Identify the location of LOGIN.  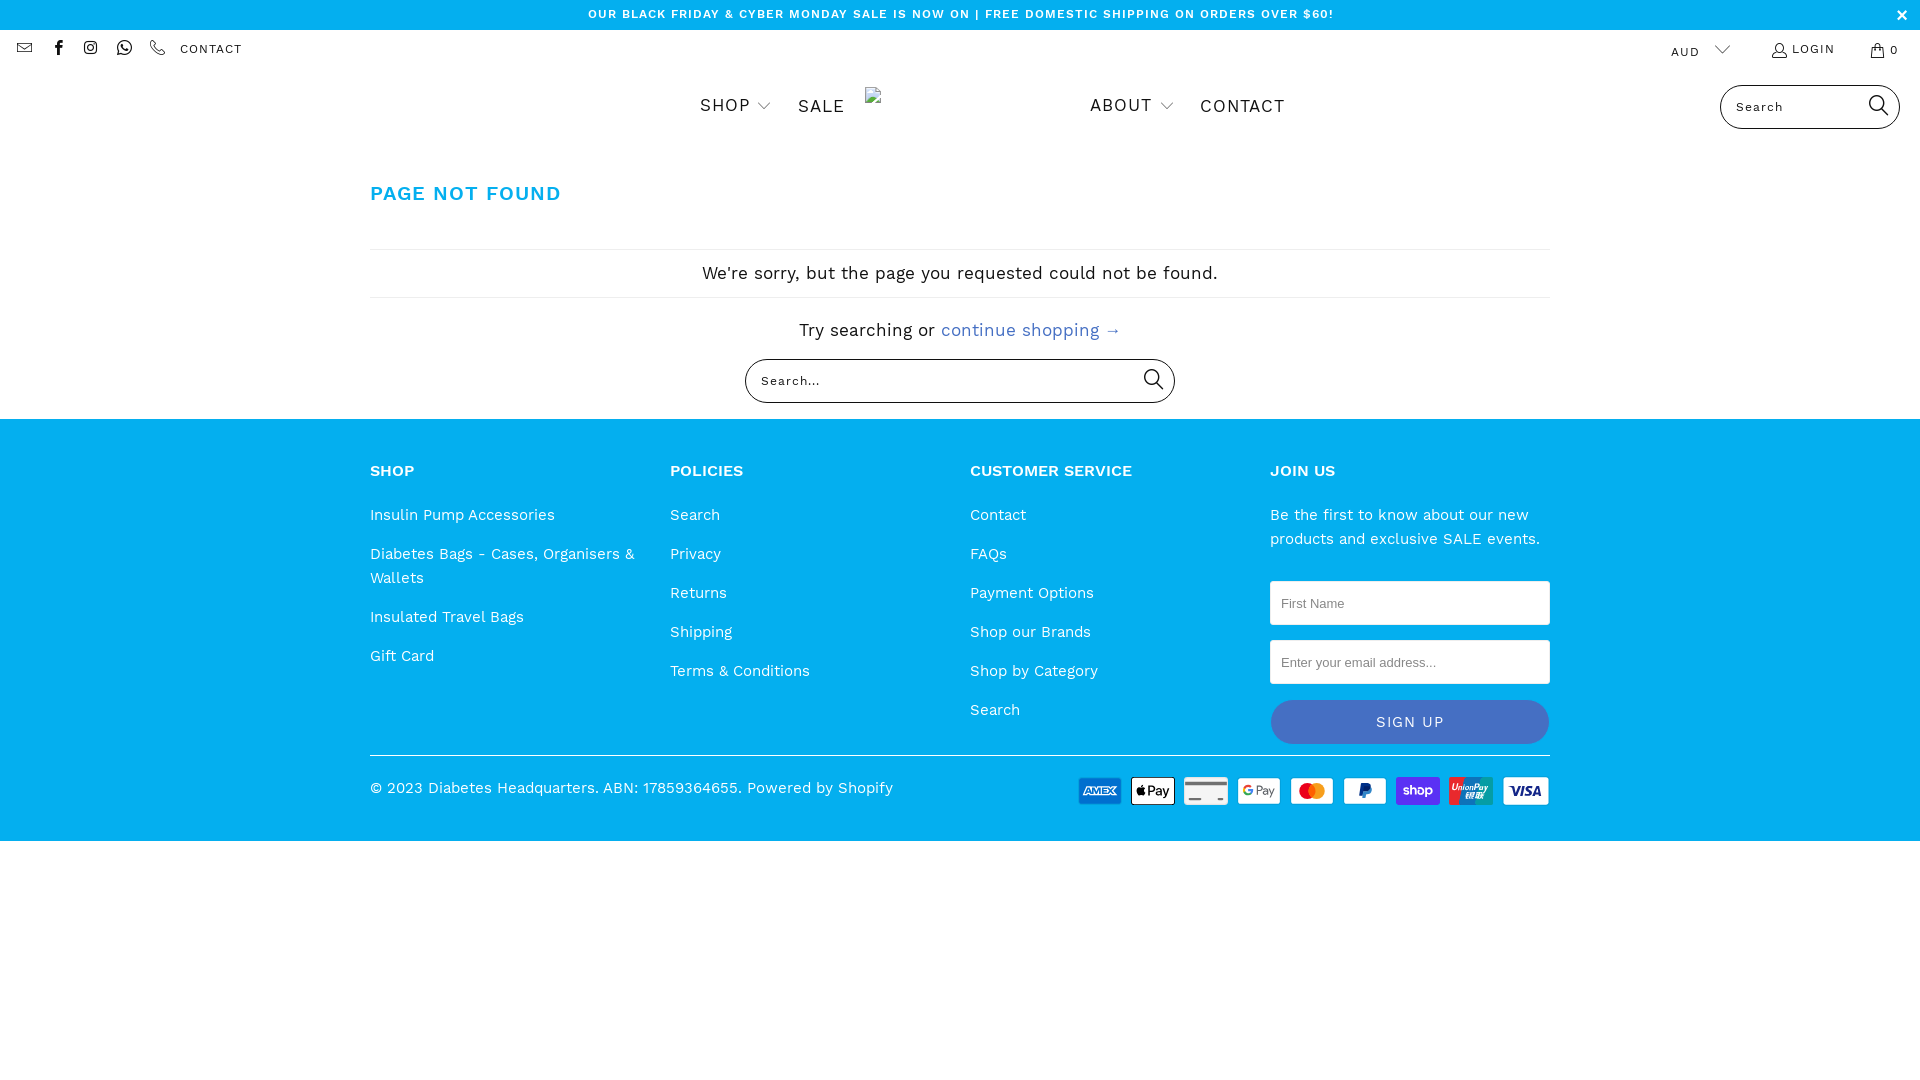
(1802, 50).